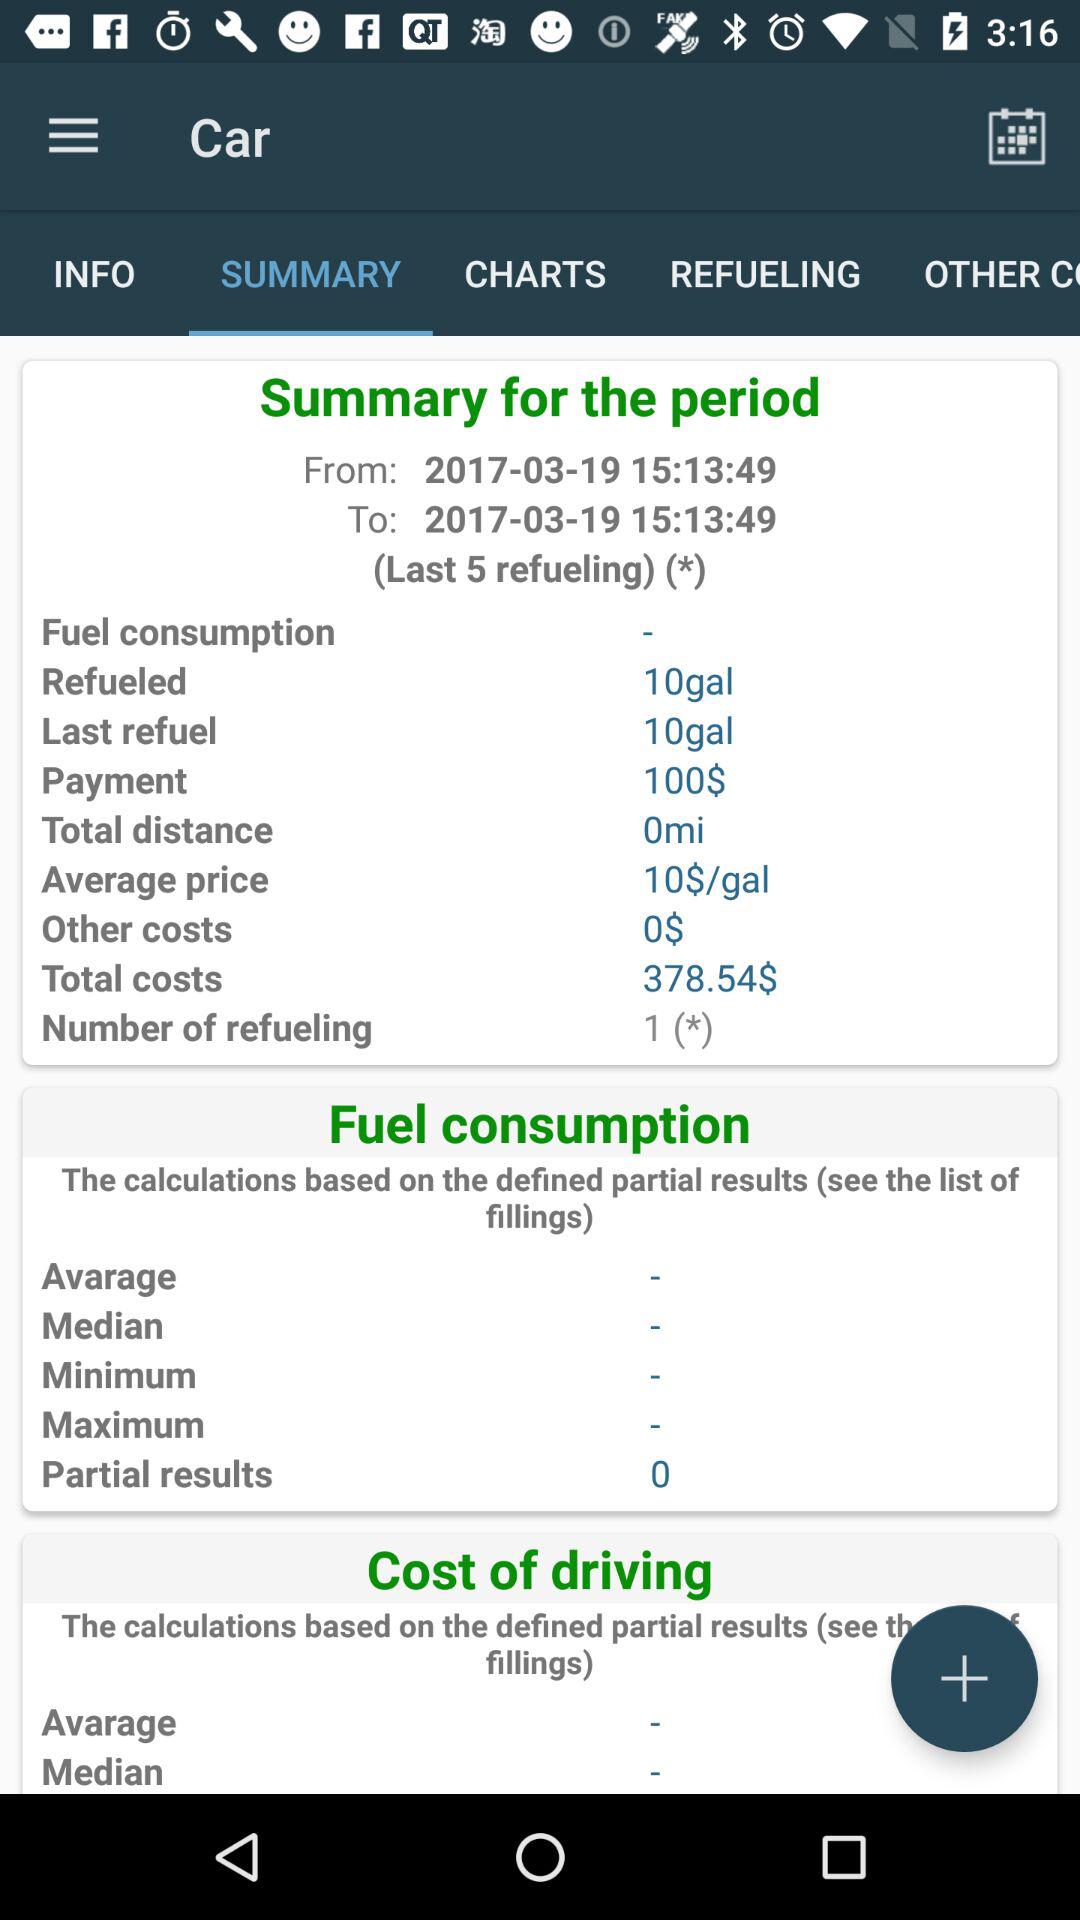  Describe the element at coordinates (73, 136) in the screenshot. I see `launch the item above the info icon` at that location.